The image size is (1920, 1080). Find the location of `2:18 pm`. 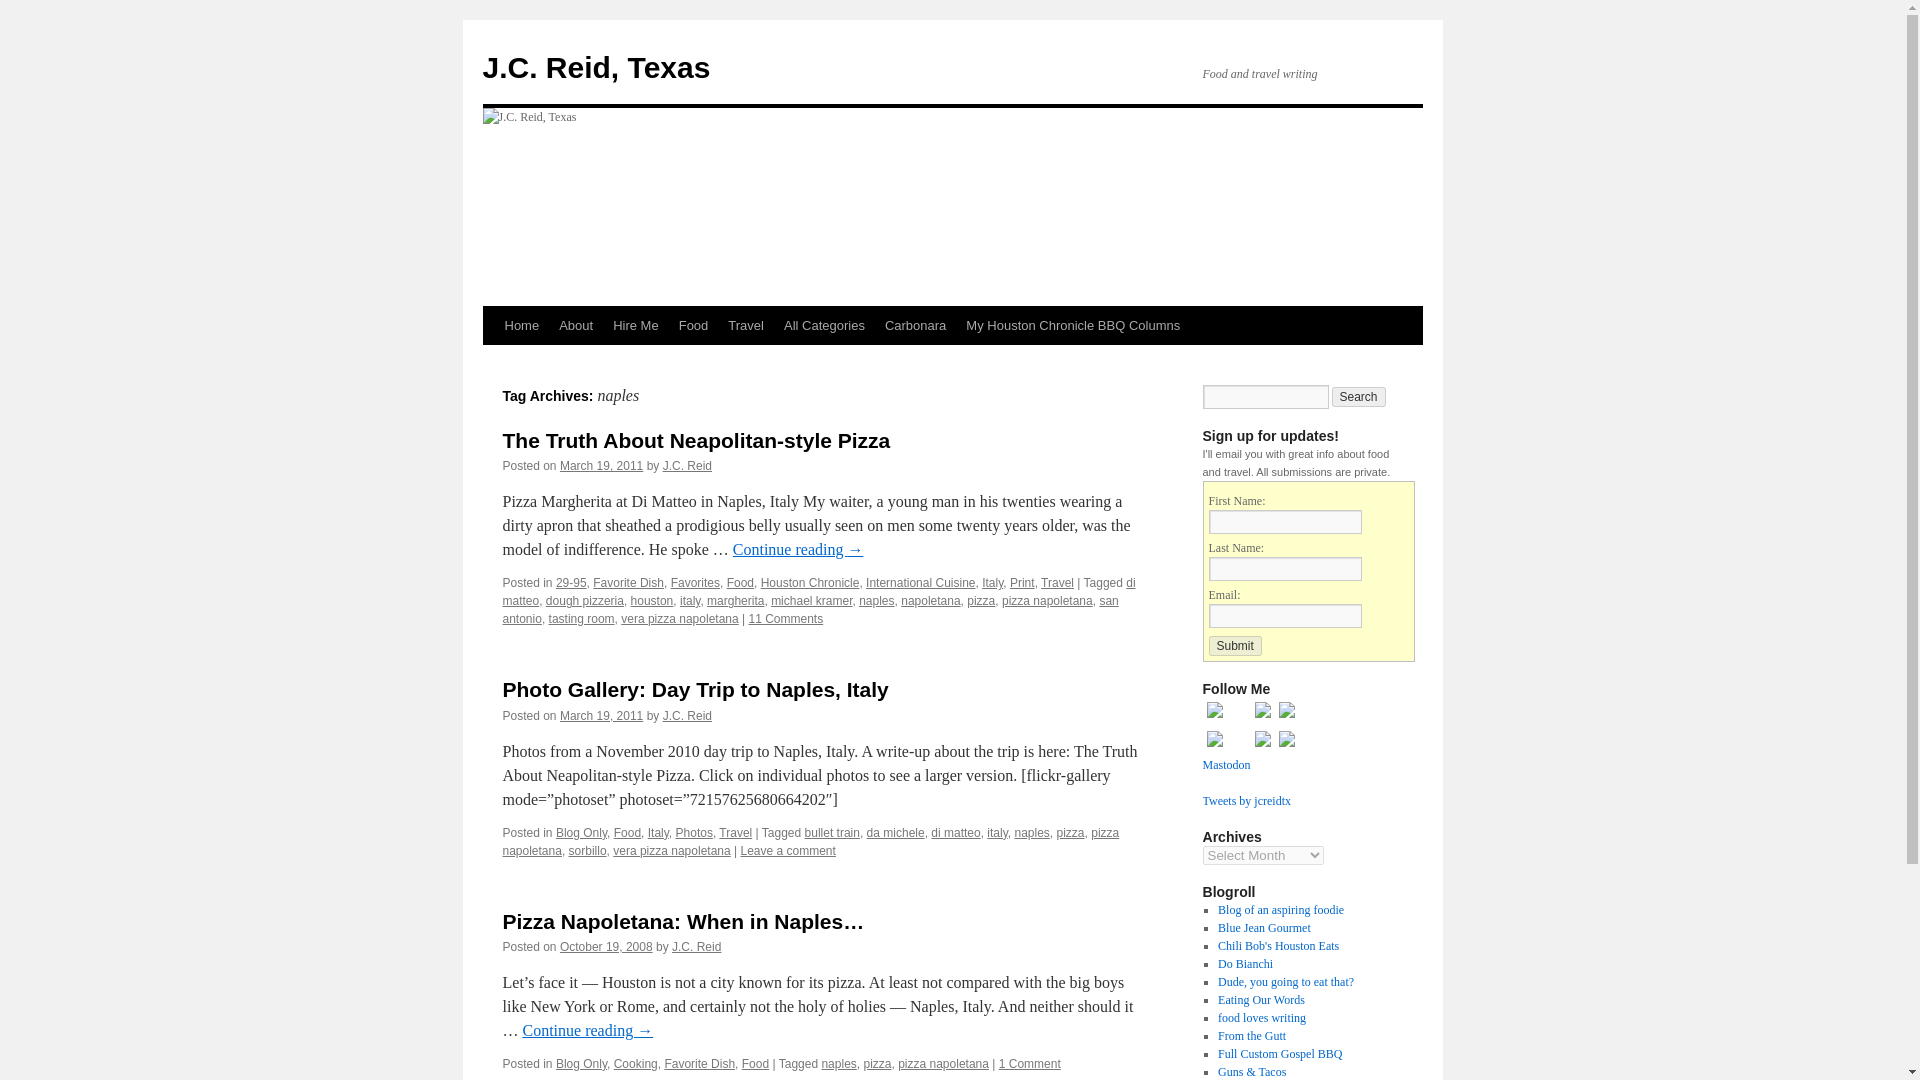

2:18 pm is located at coordinates (606, 946).